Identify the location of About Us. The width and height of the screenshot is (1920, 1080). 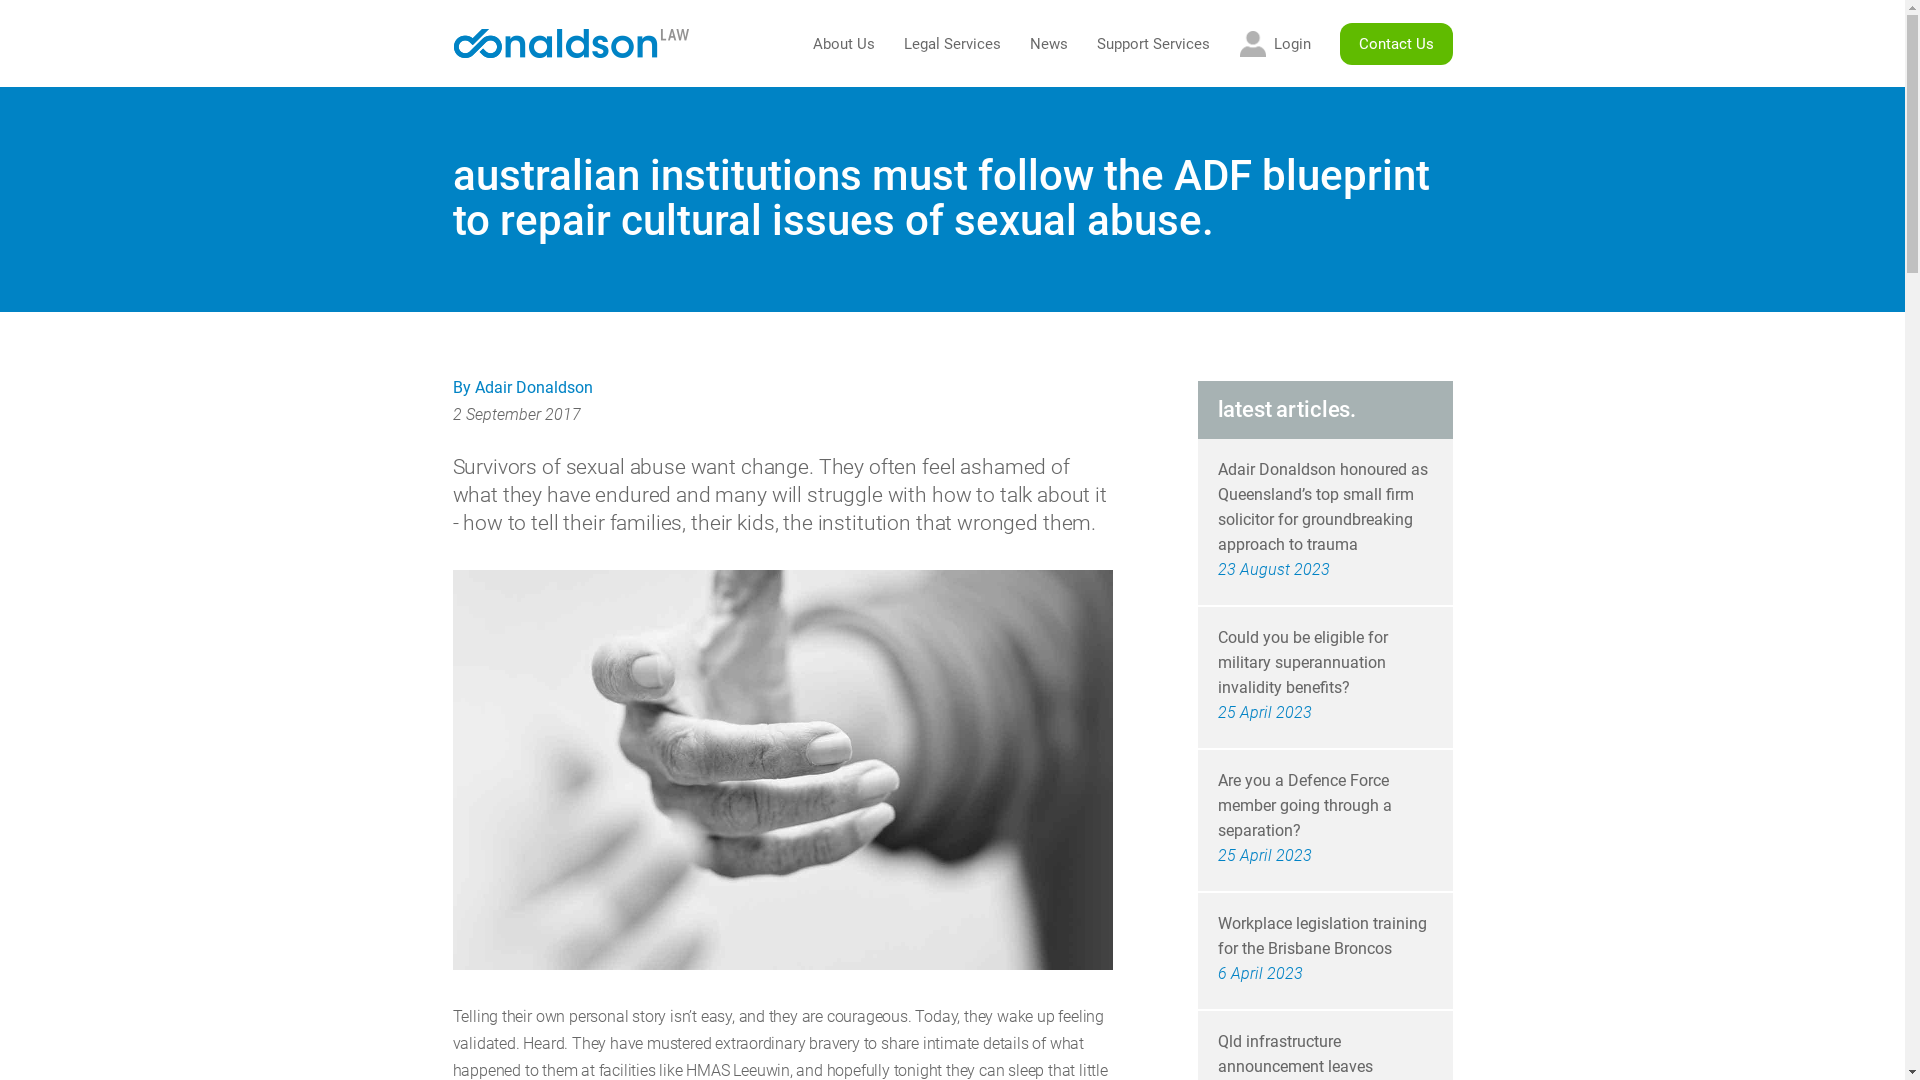
(843, 43).